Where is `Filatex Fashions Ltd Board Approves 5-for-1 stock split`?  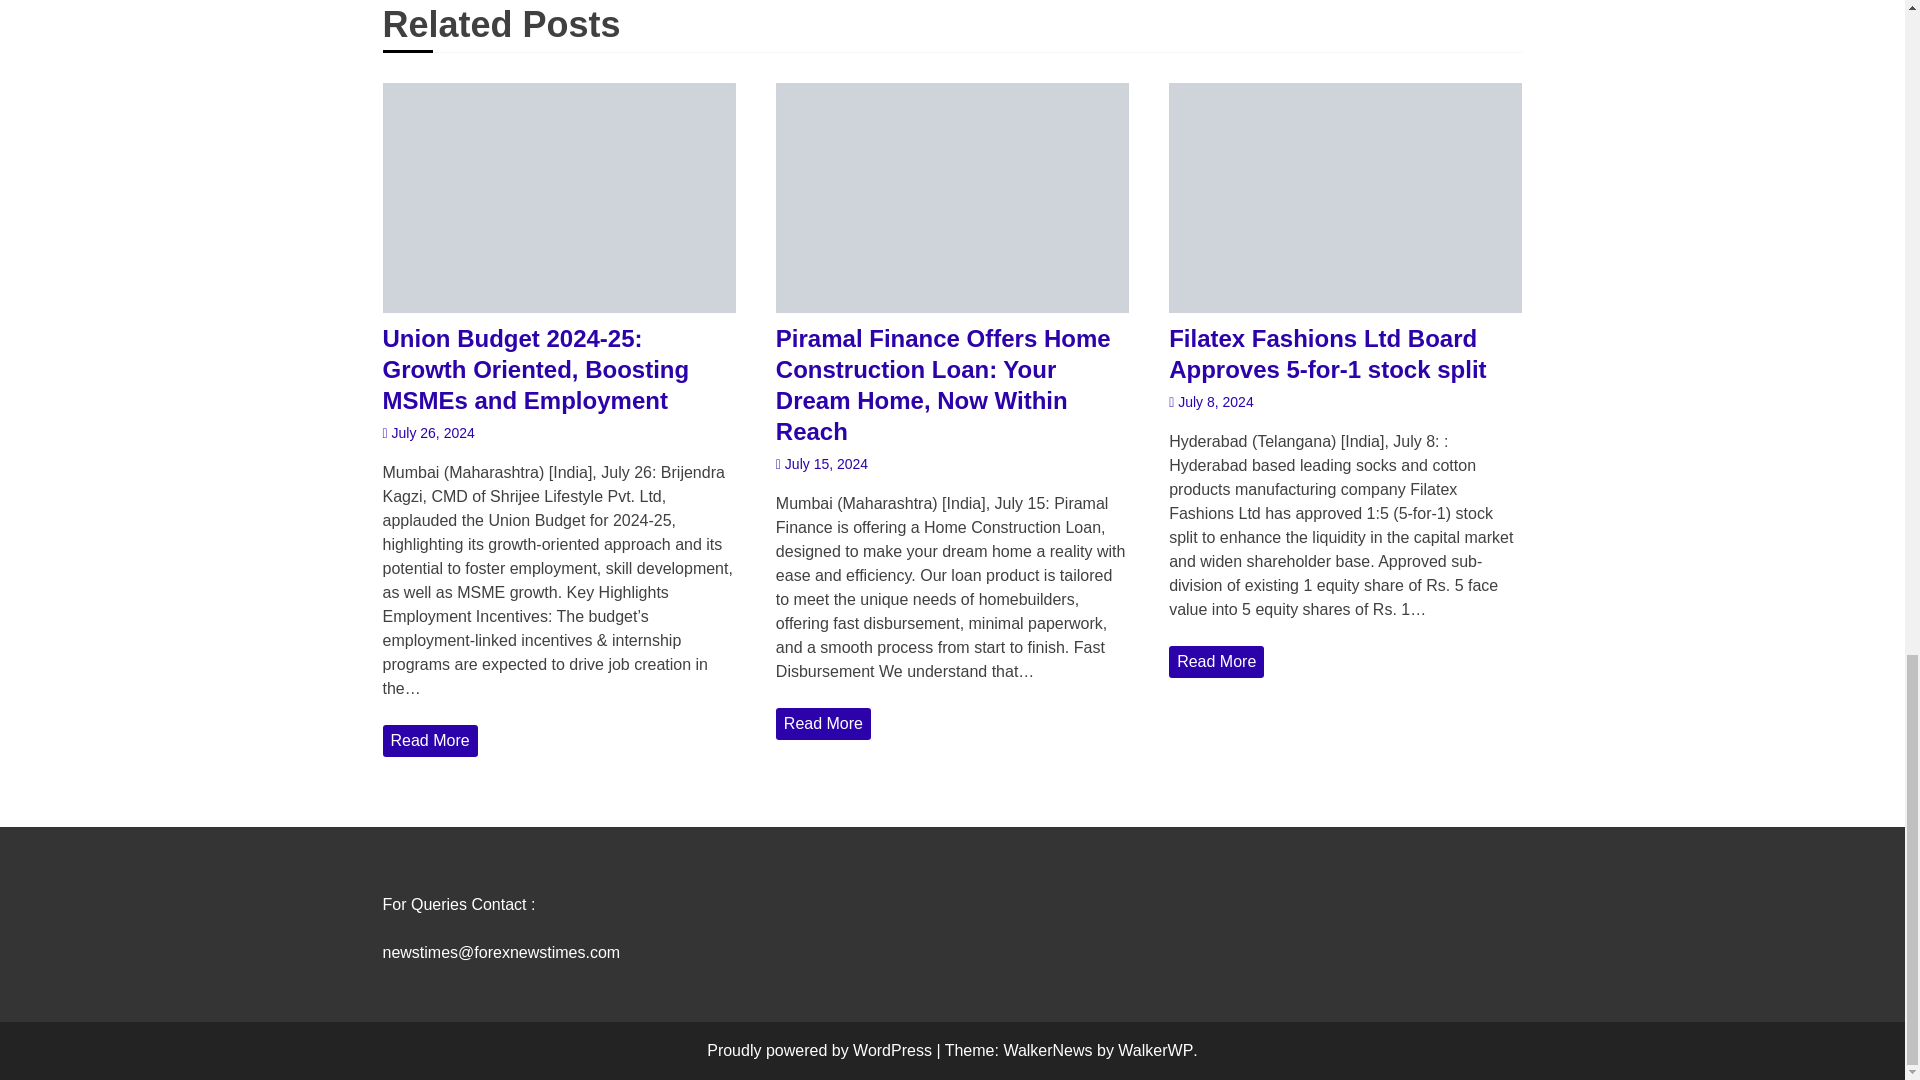
Filatex Fashions Ltd Board Approves 5-for-1 stock split is located at coordinates (1346, 353).